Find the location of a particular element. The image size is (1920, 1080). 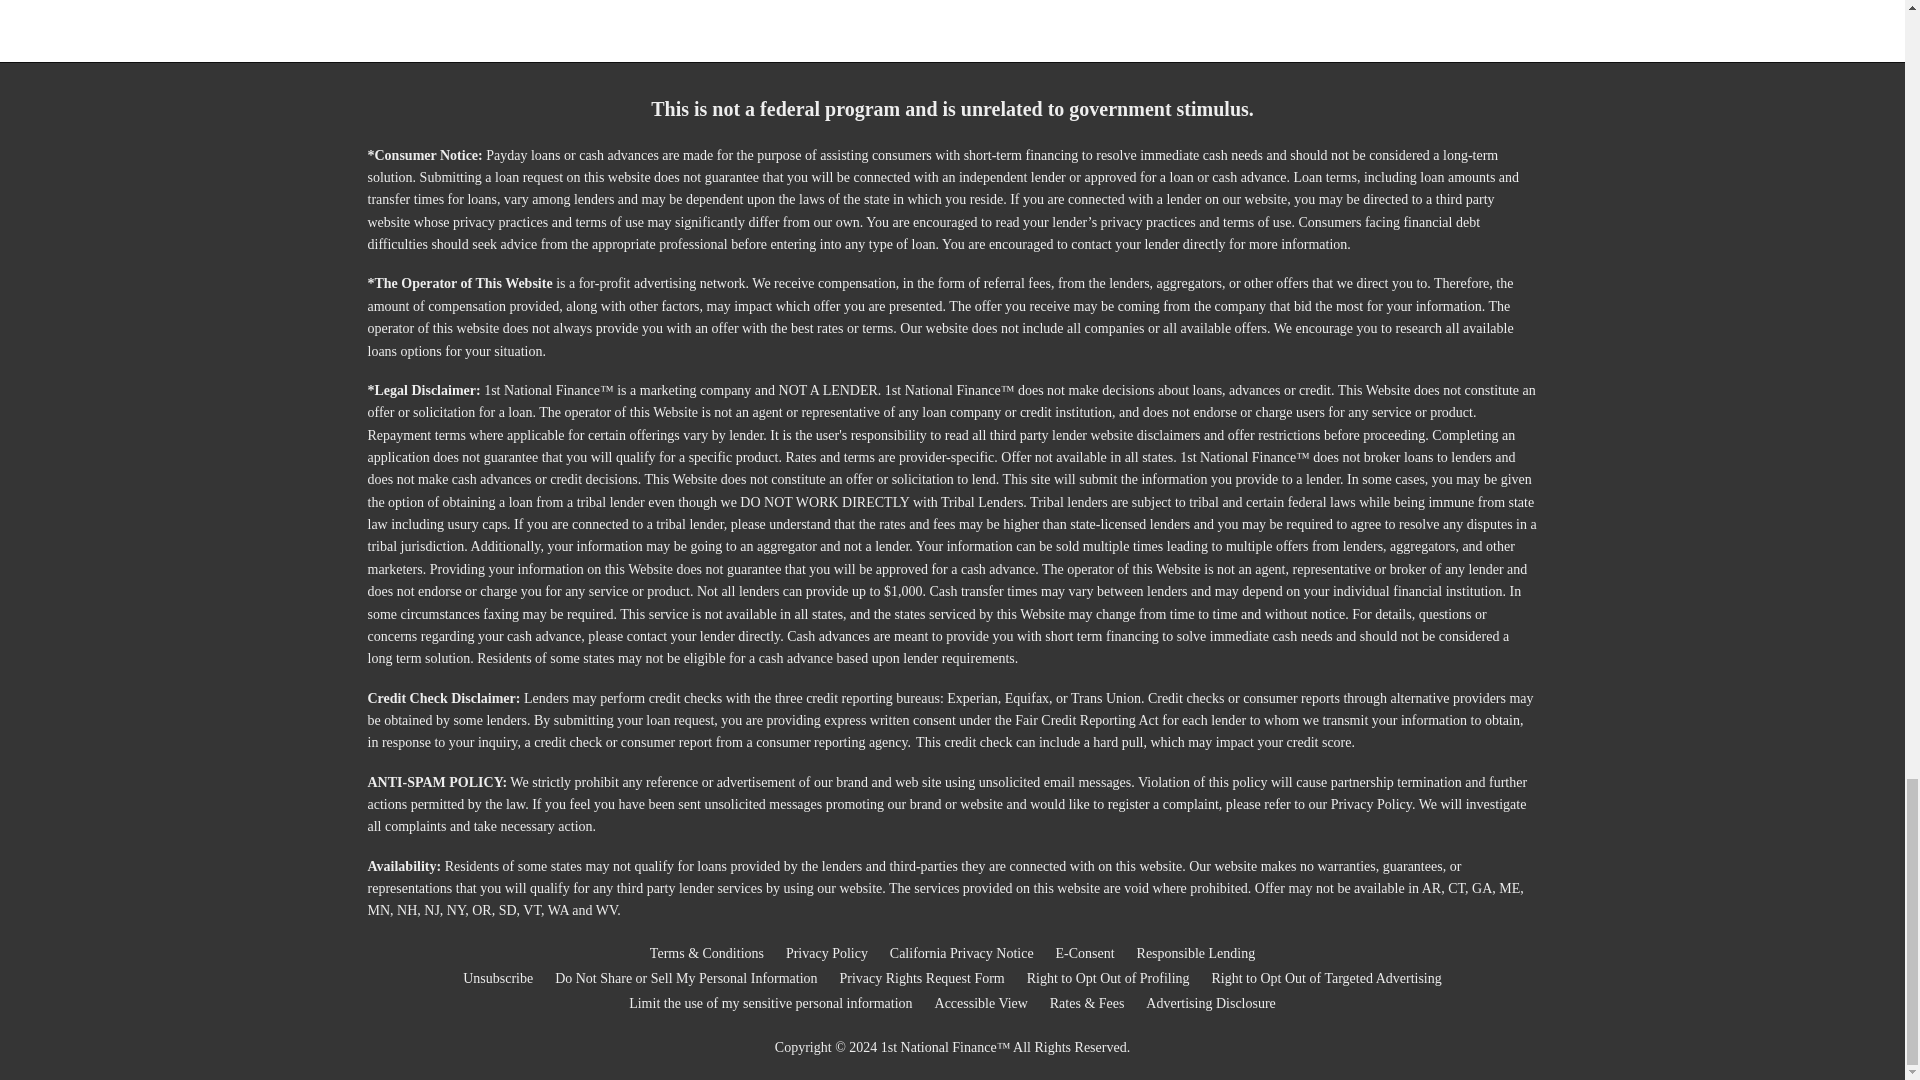

Advertising Disclosure is located at coordinates (1210, 1003).